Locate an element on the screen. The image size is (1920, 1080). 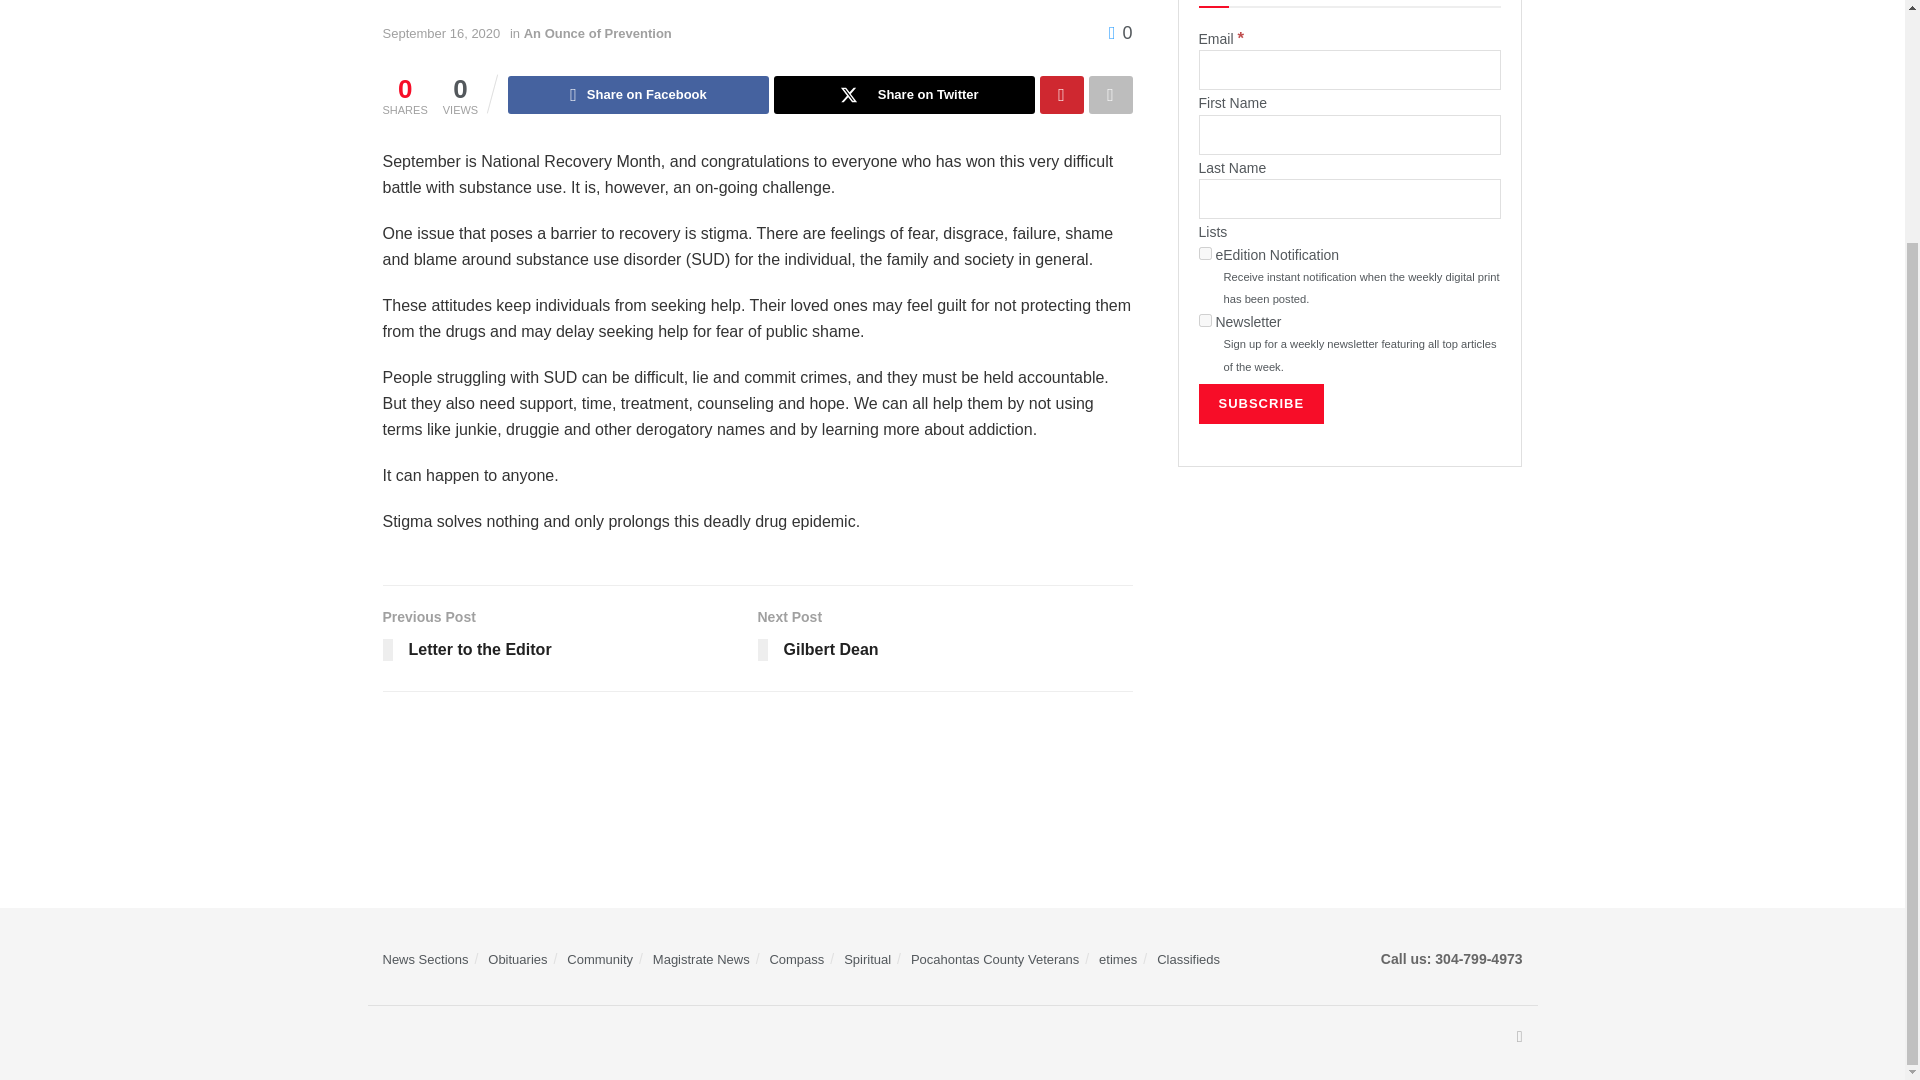
An Ounce of Prevention is located at coordinates (598, 33).